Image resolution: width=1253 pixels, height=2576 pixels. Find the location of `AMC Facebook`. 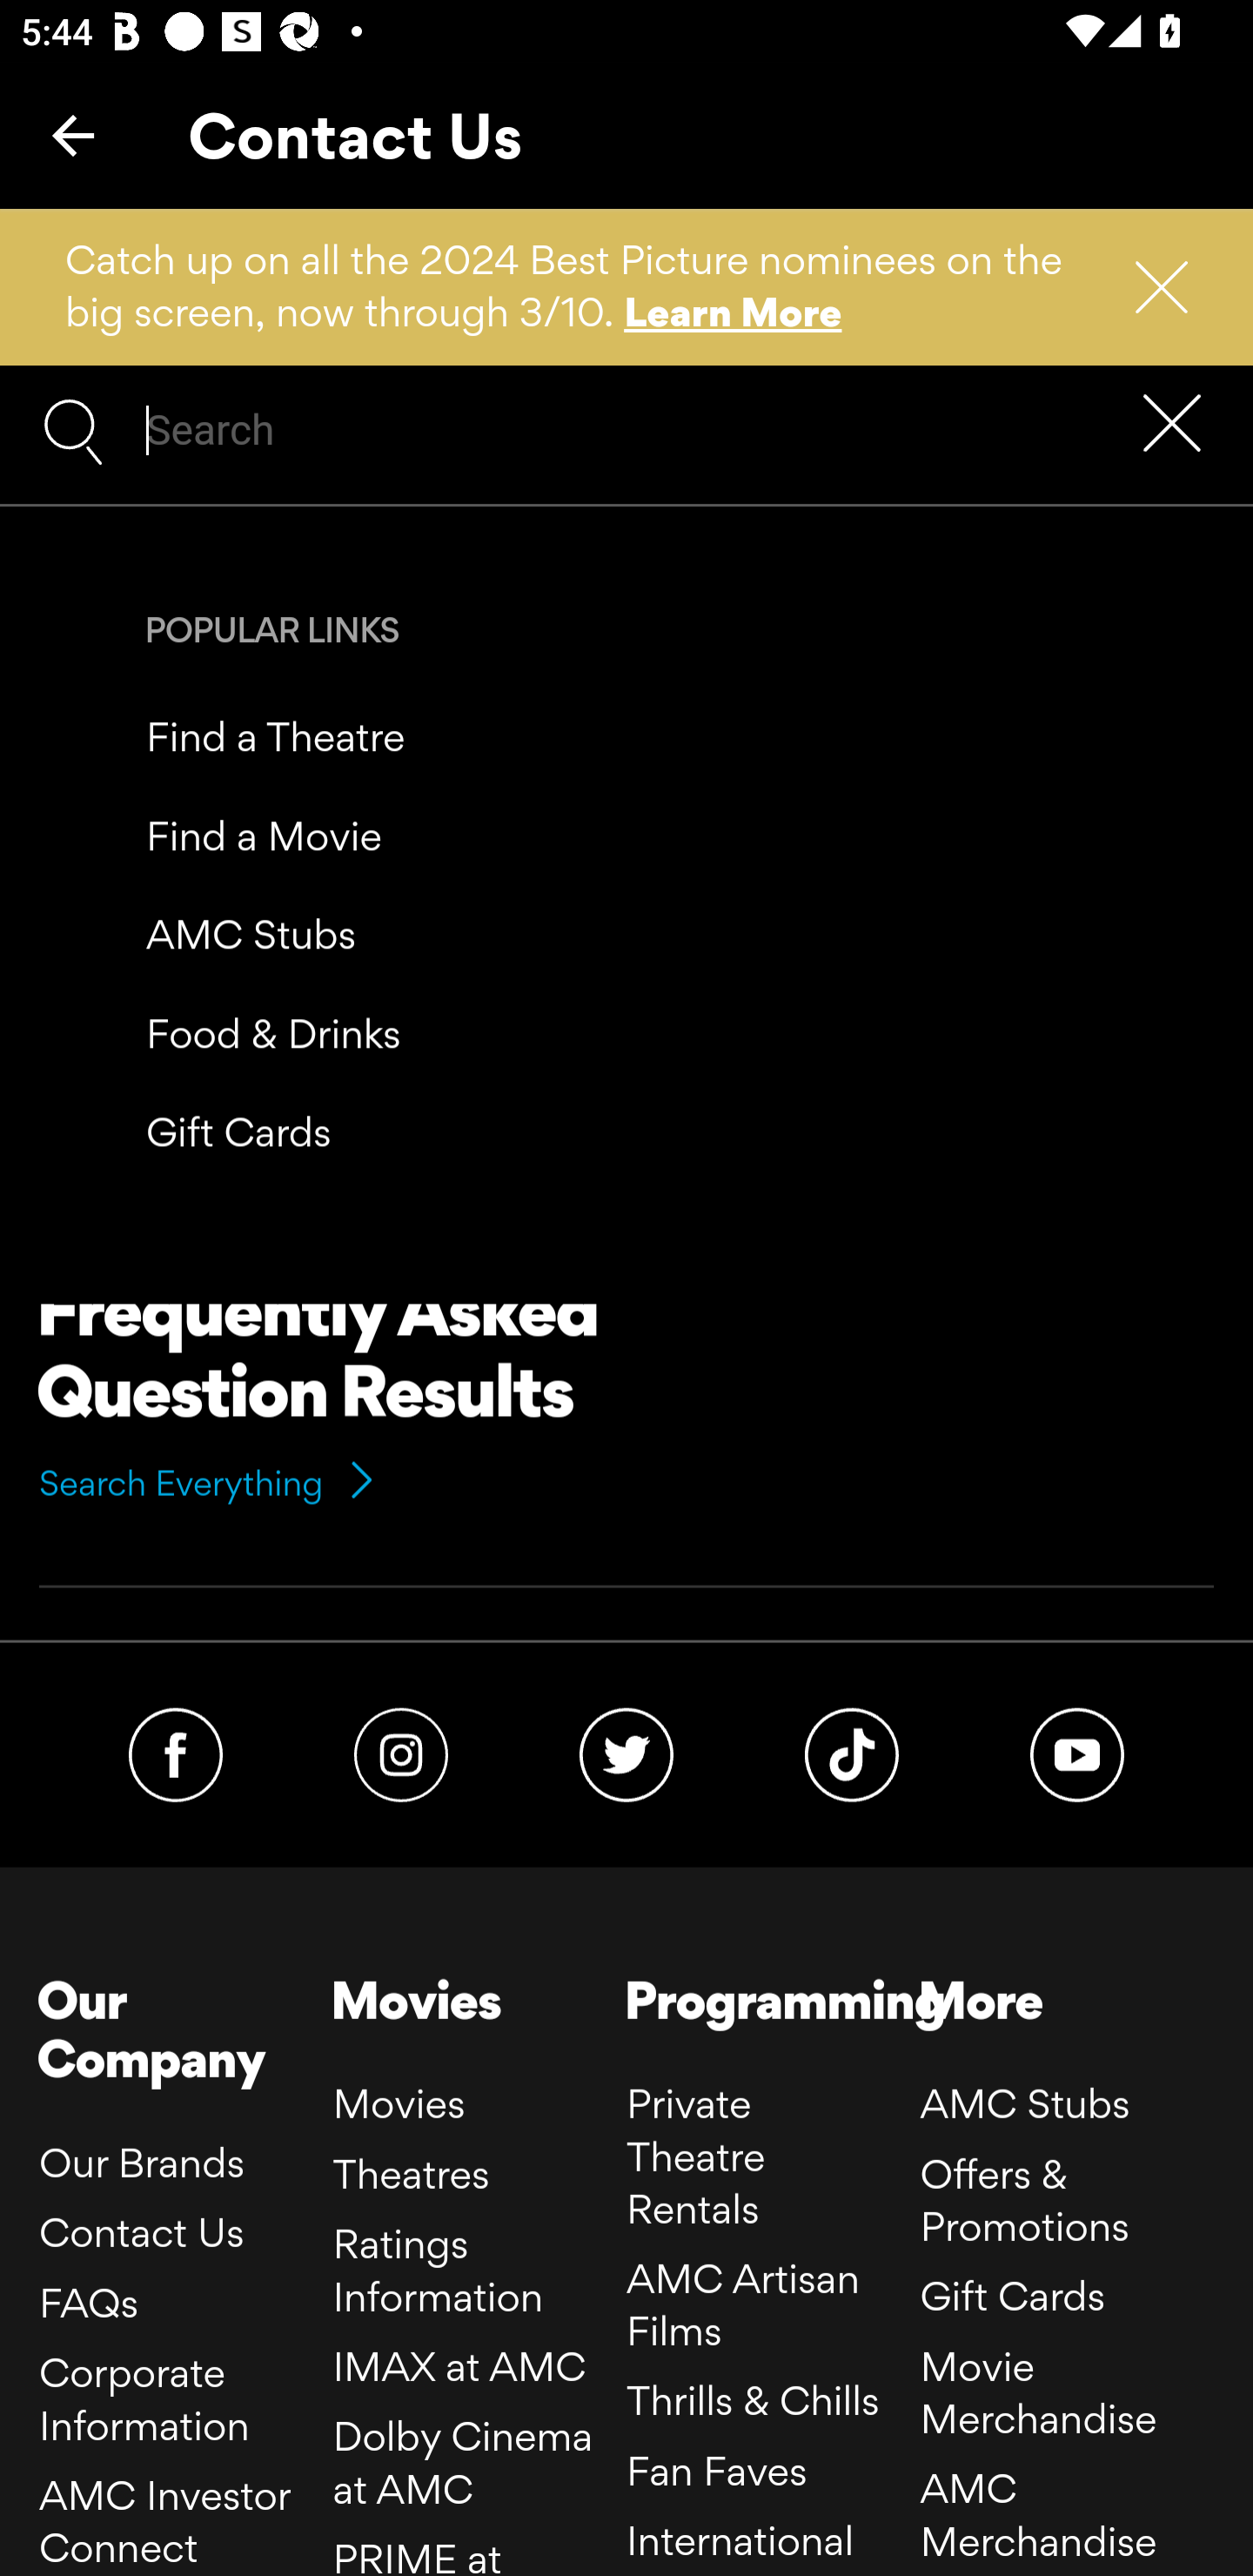

AMC Facebook is located at coordinates (176, 1753).